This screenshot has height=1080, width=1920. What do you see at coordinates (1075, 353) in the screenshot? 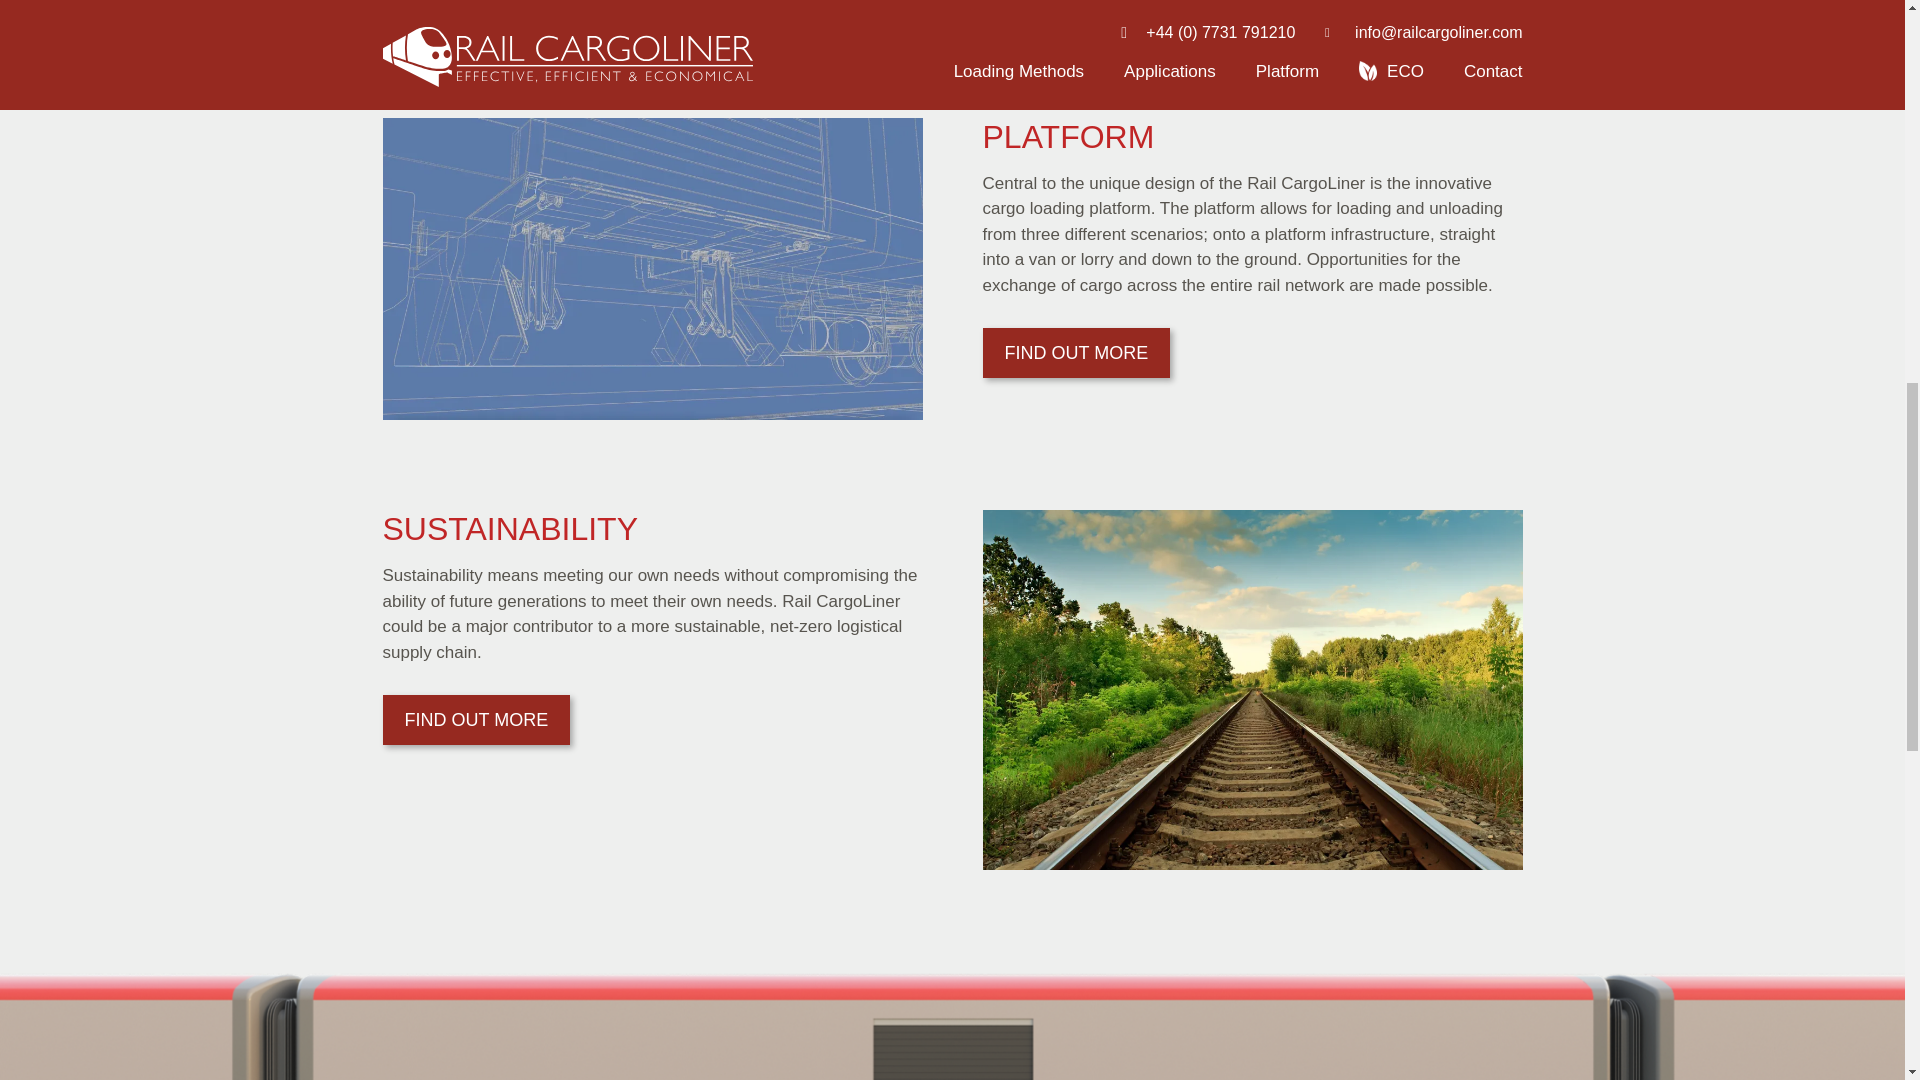
I see `FIND OUT MORE` at bounding box center [1075, 353].